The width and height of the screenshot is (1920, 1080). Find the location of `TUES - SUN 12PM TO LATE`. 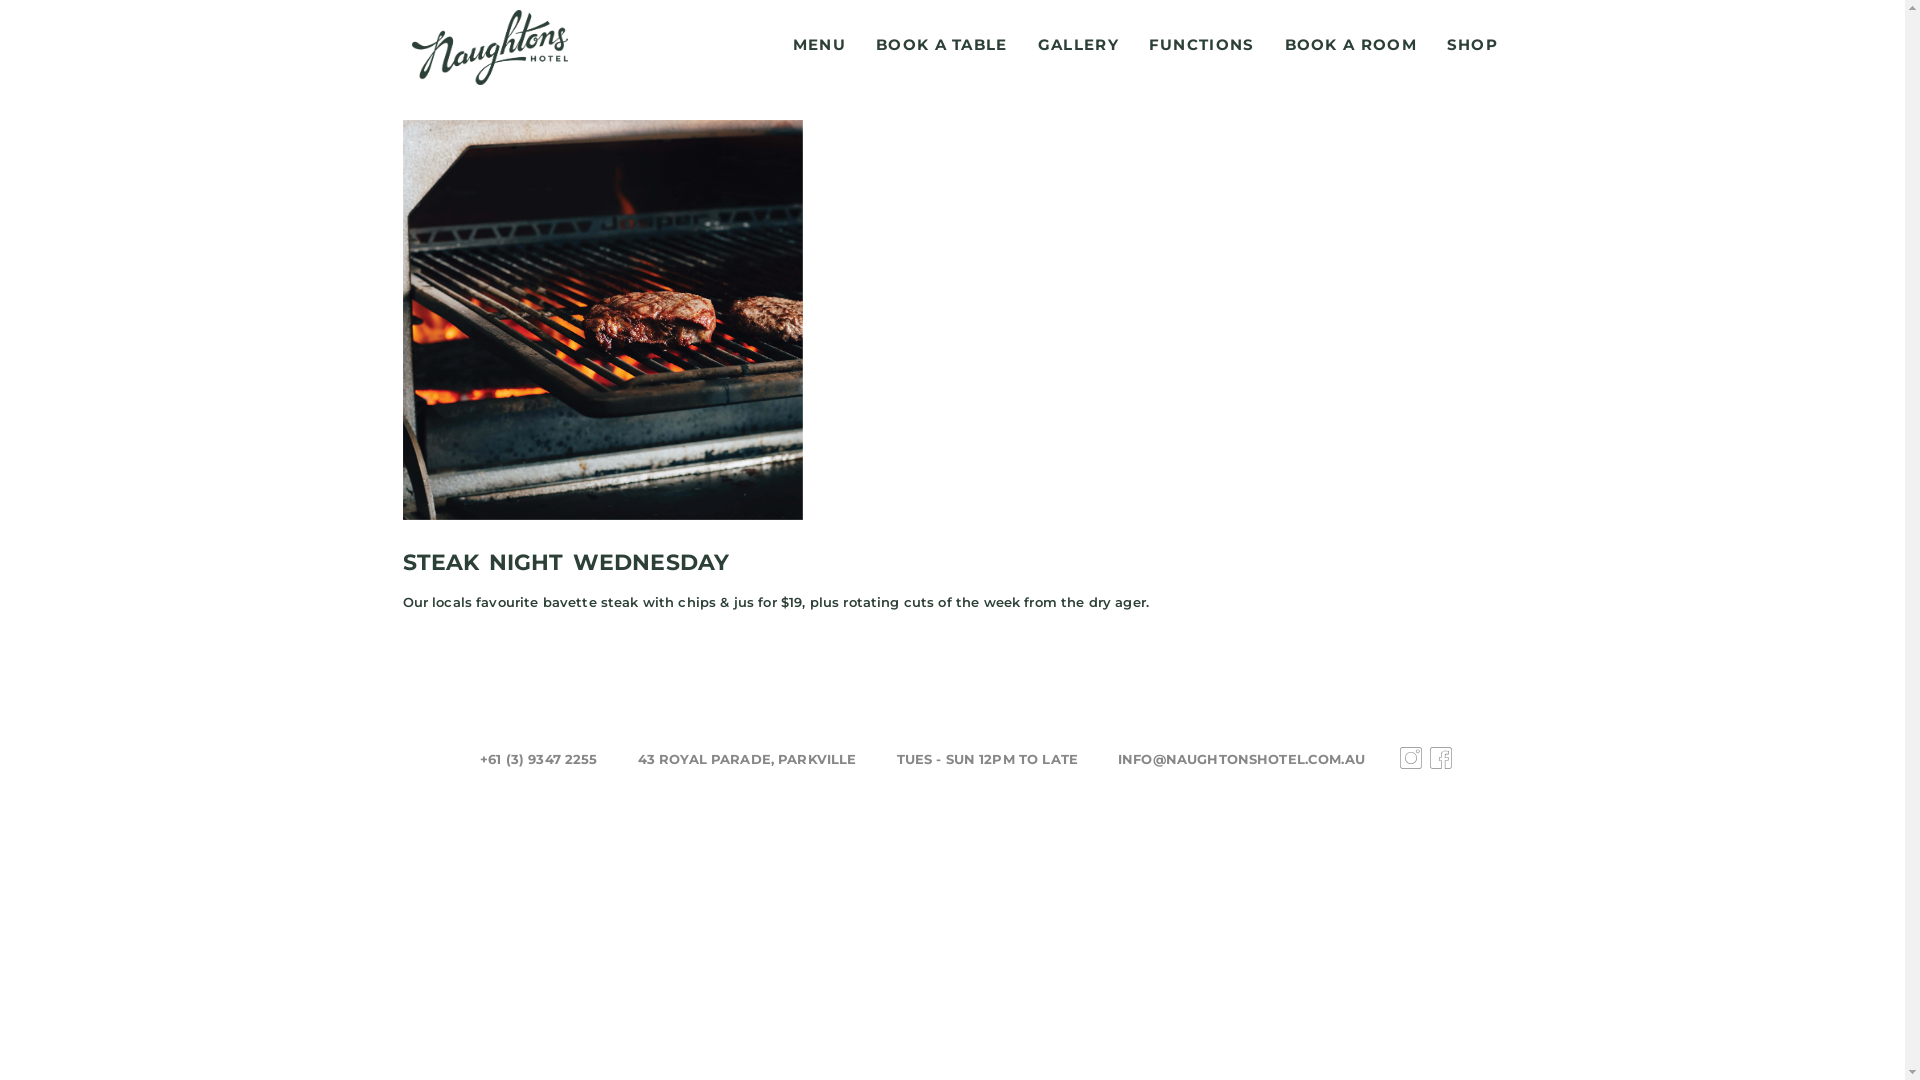

TUES - SUN 12PM TO LATE is located at coordinates (988, 759).